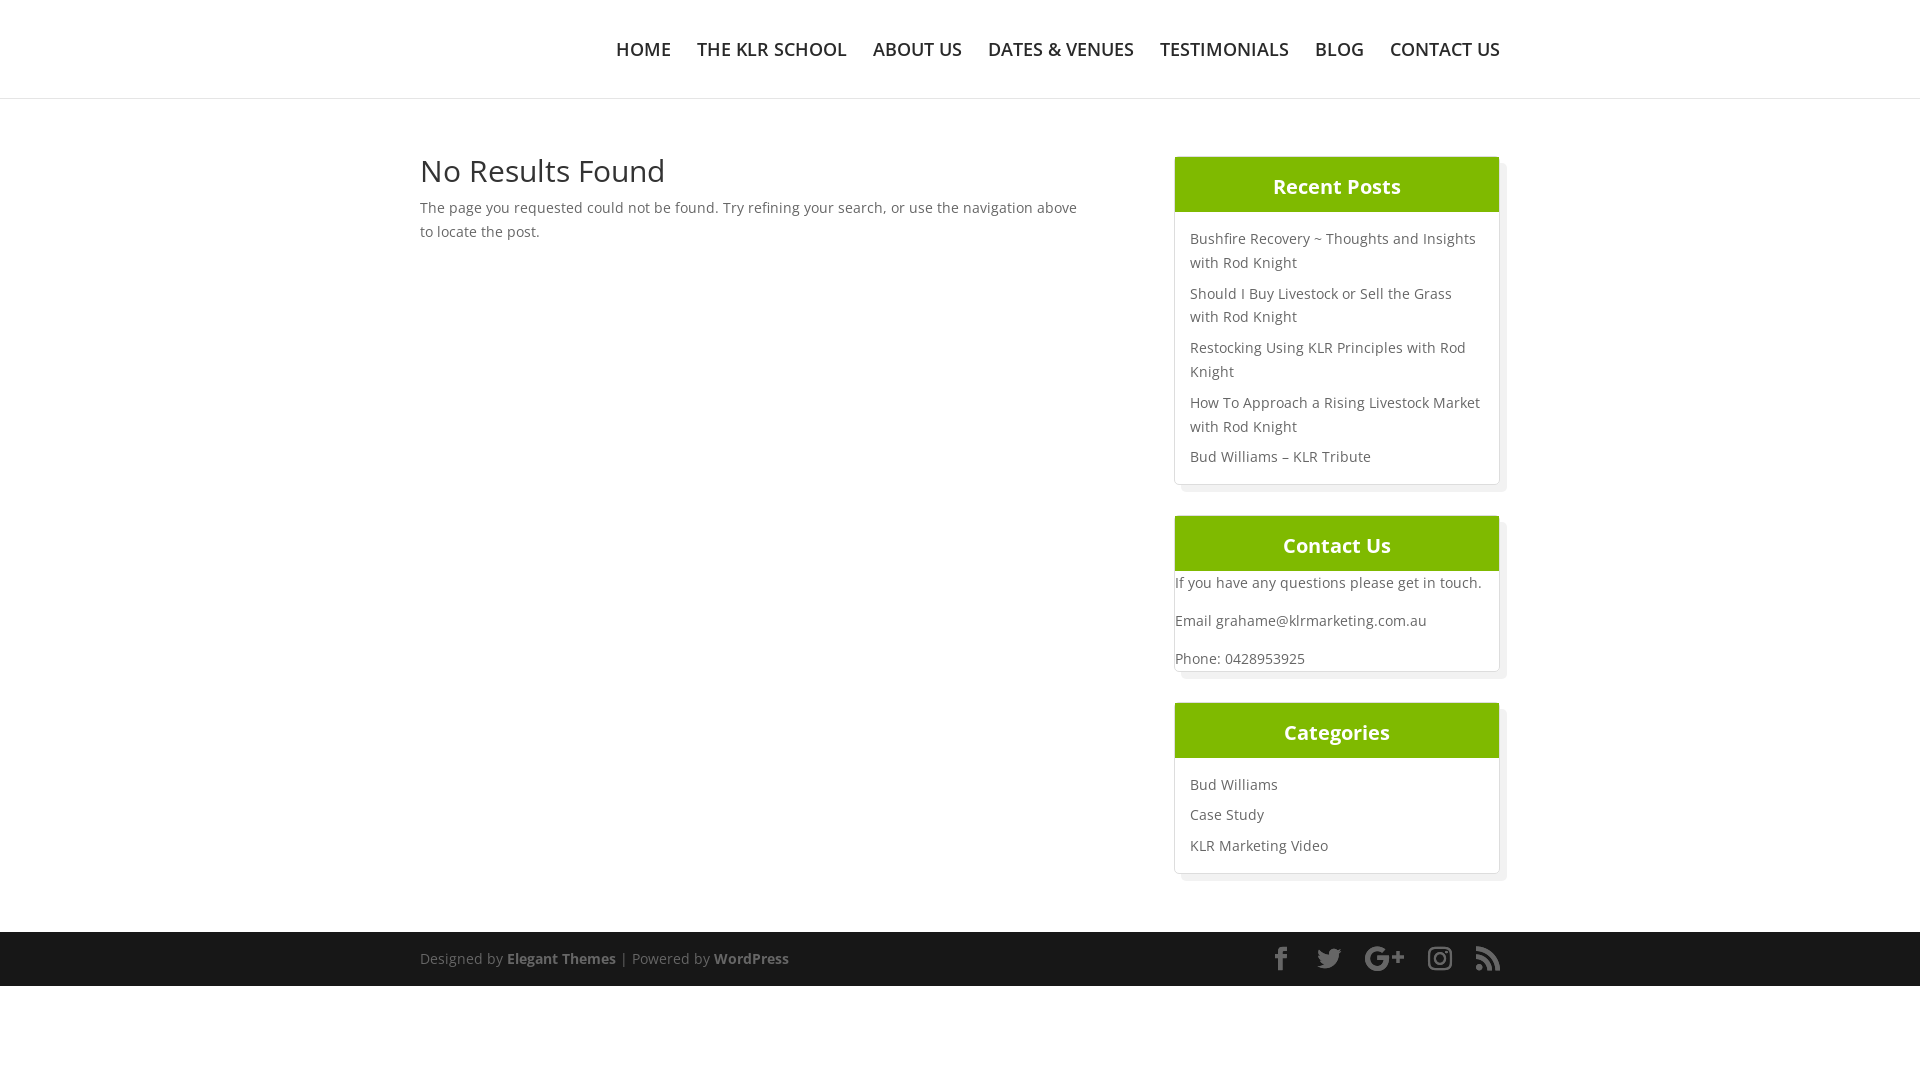  Describe the element at coordinates (1445, 70) in the screenshot. I see `CONTACT US` at that location.